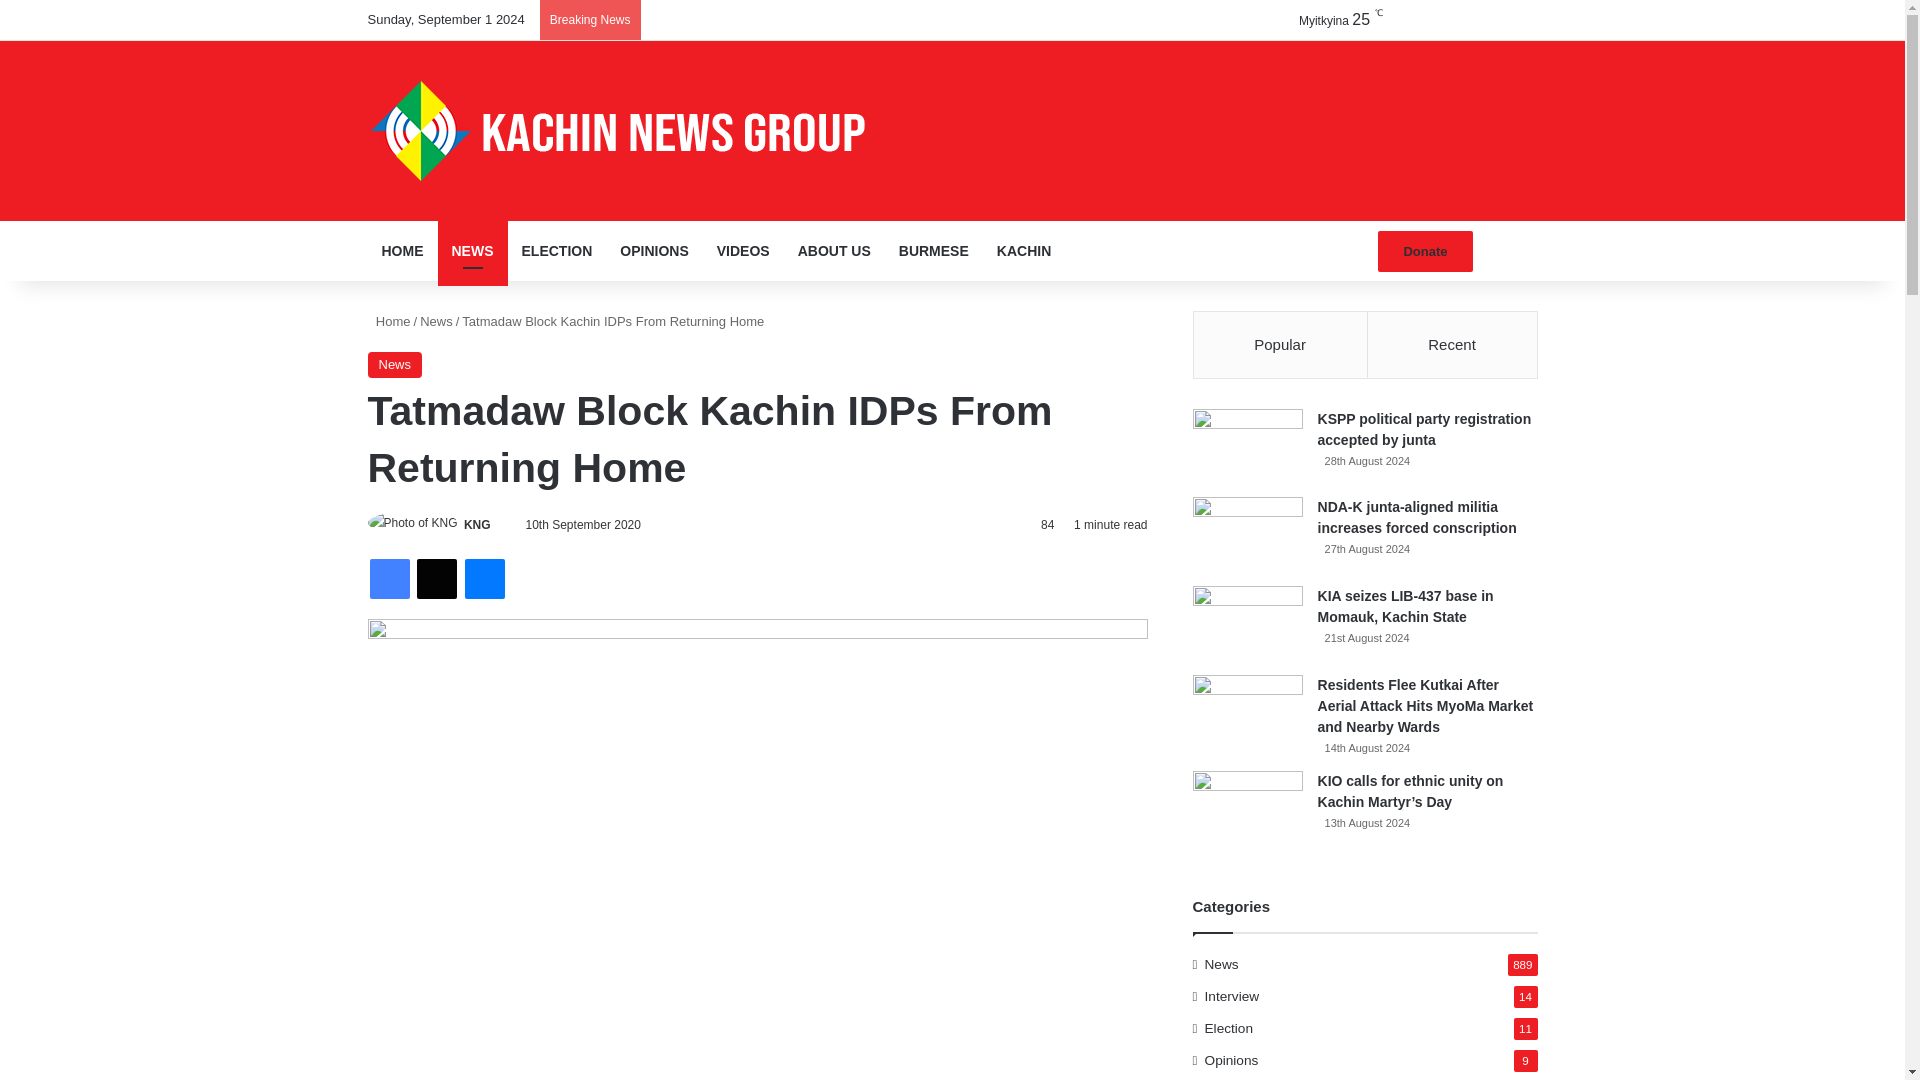 The width and height of the screenshot is (1920, 1080). I want to click on Kachin News Group , so click(618, 131).